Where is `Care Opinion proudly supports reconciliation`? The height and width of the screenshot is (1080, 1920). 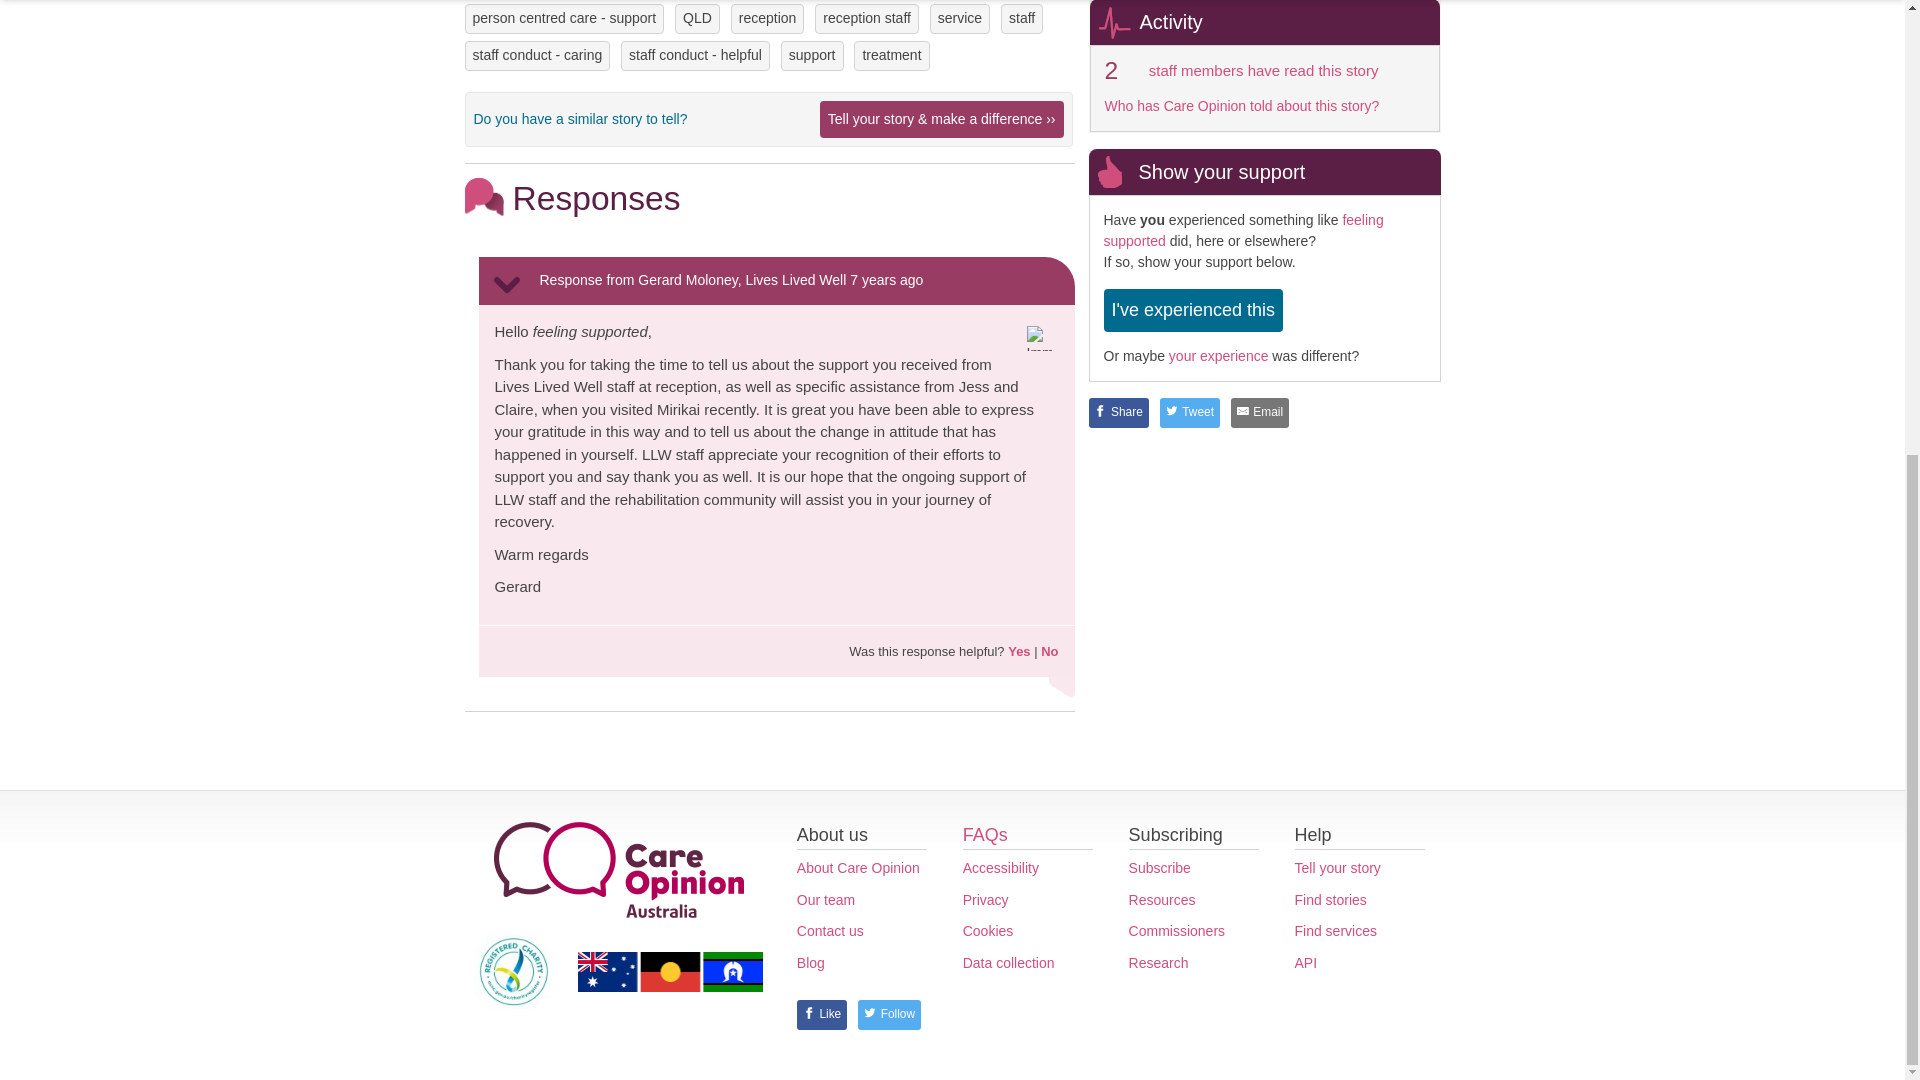
Care Opinion proudly supports reconciliation is located at coordinates (670, 972).